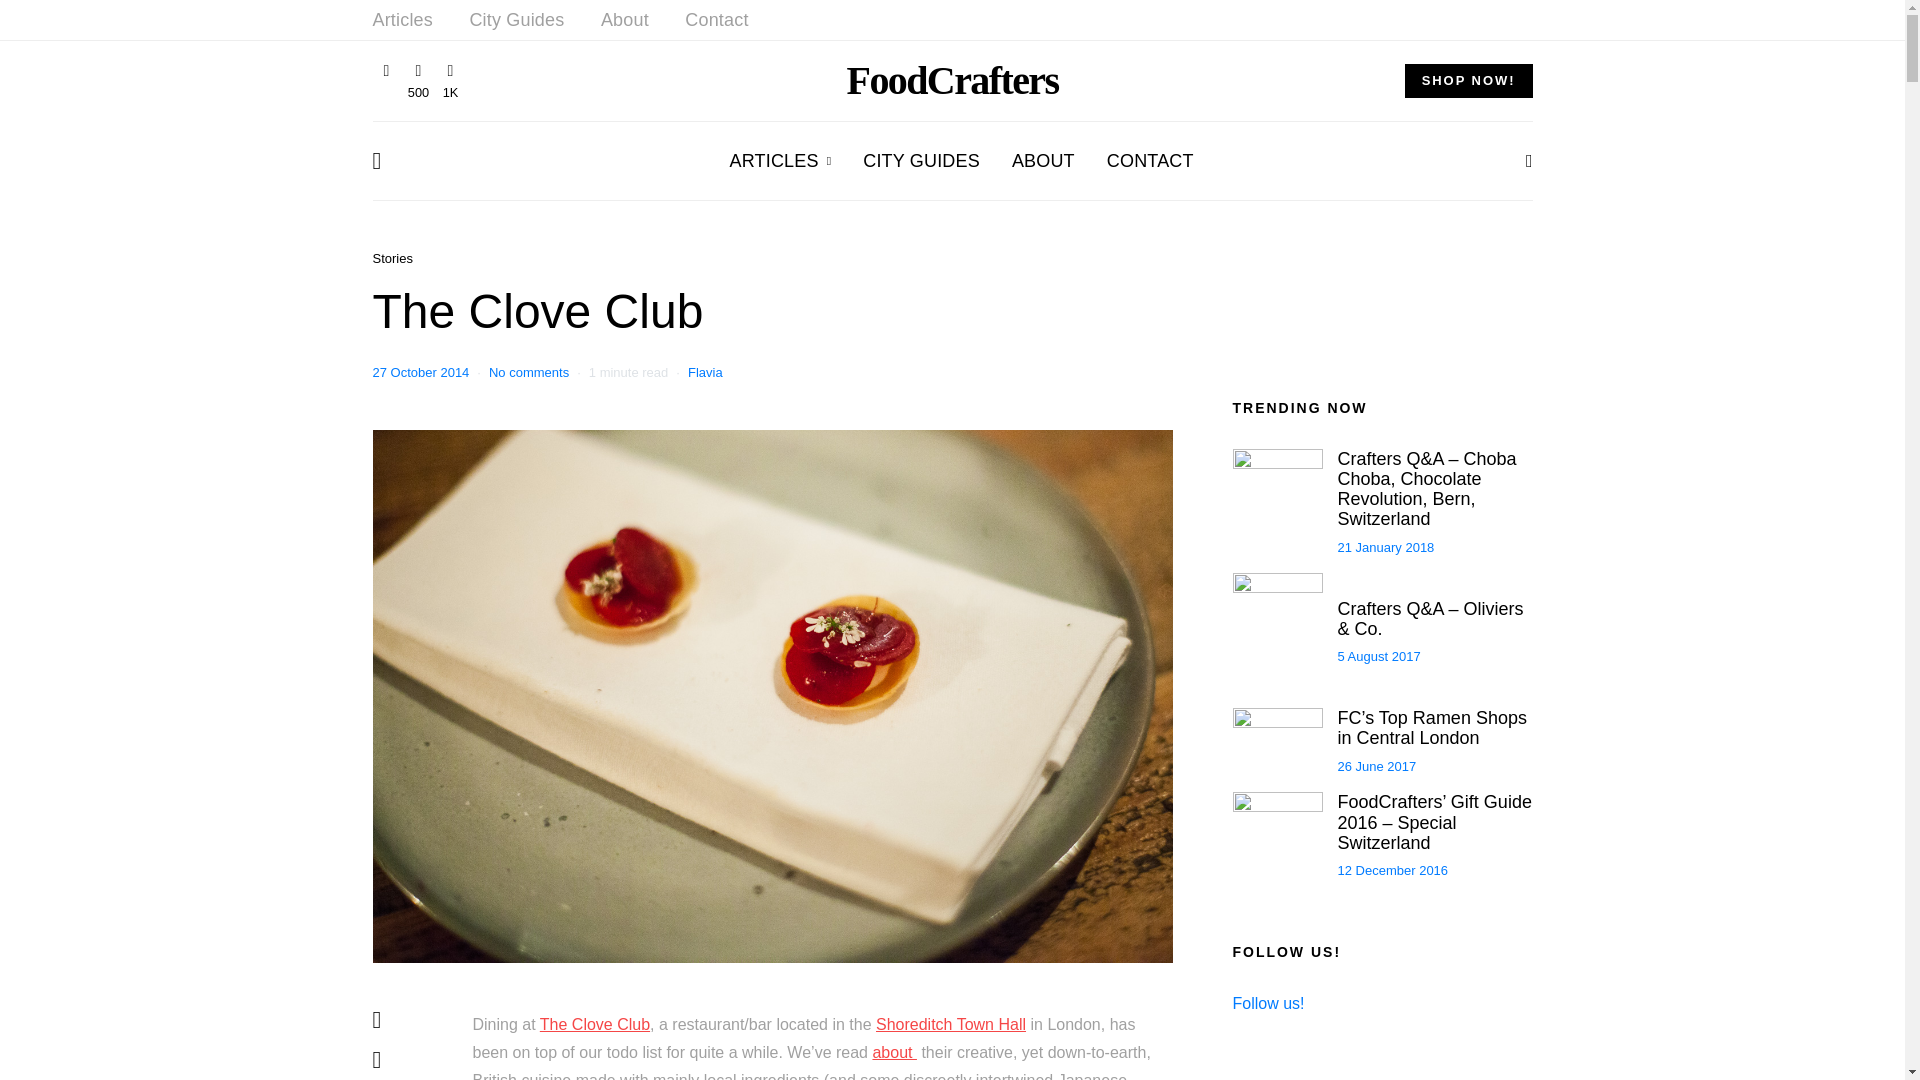  What do you see at coordinates (705, 372) in the screenshot?
I see `Flavia` at bounding box center [705, 372].